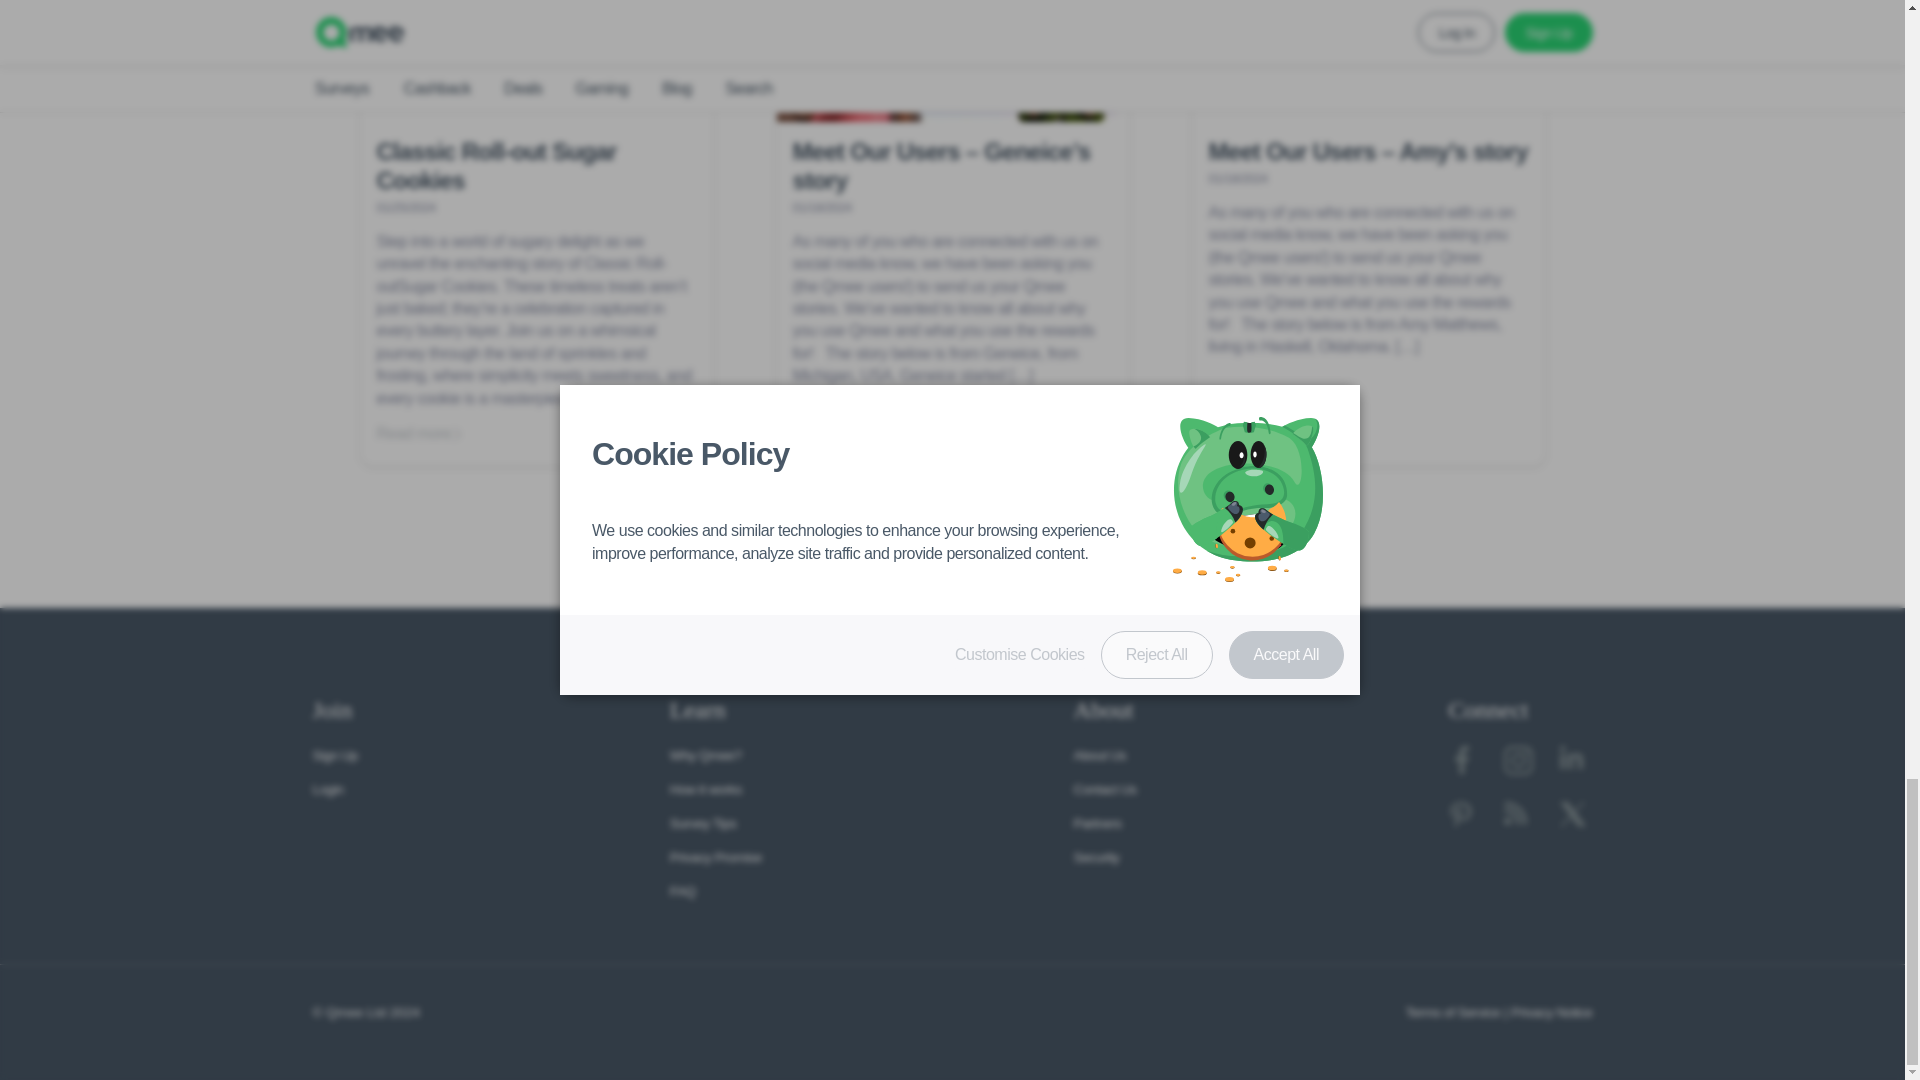  Describe the element at coordinates (682, 891) in the screenshot. I see `FAQ` at that location.